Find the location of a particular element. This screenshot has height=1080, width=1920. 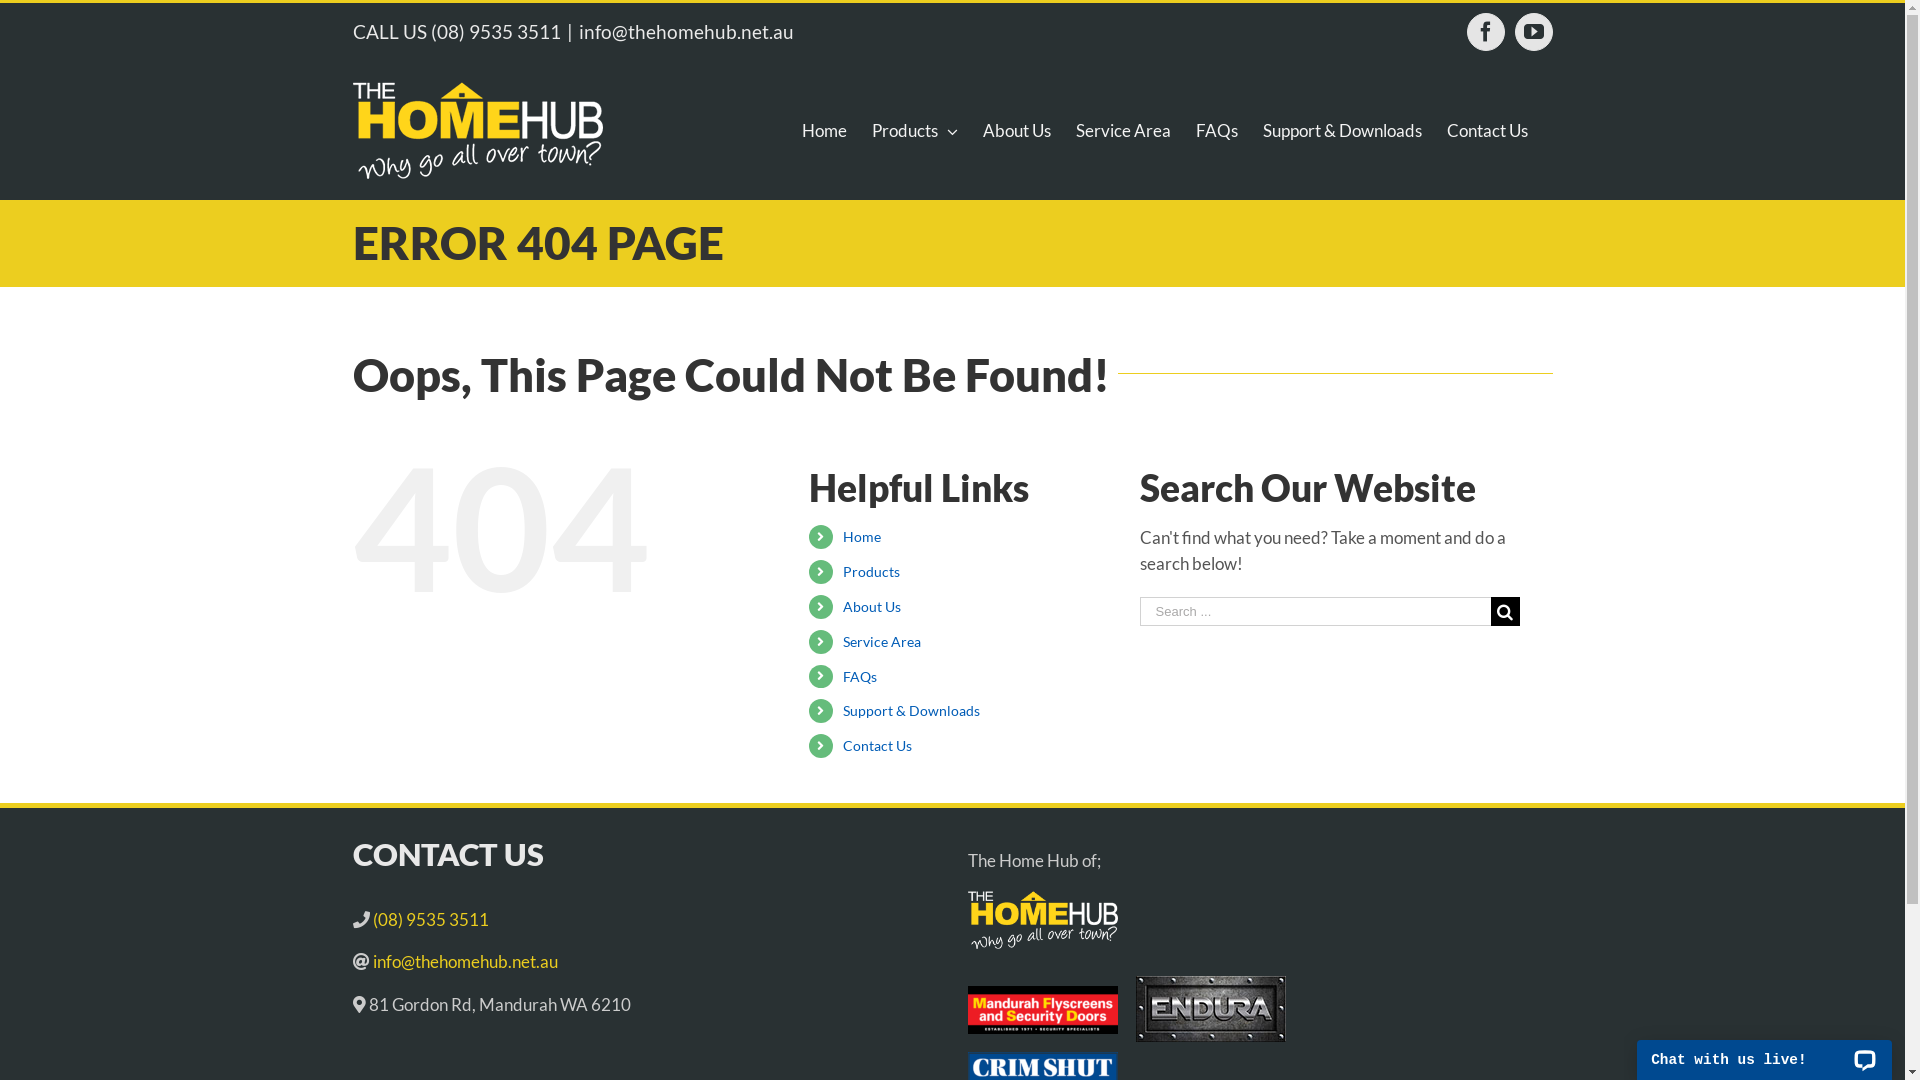

Facebook is located at coordinates (1485, 32).